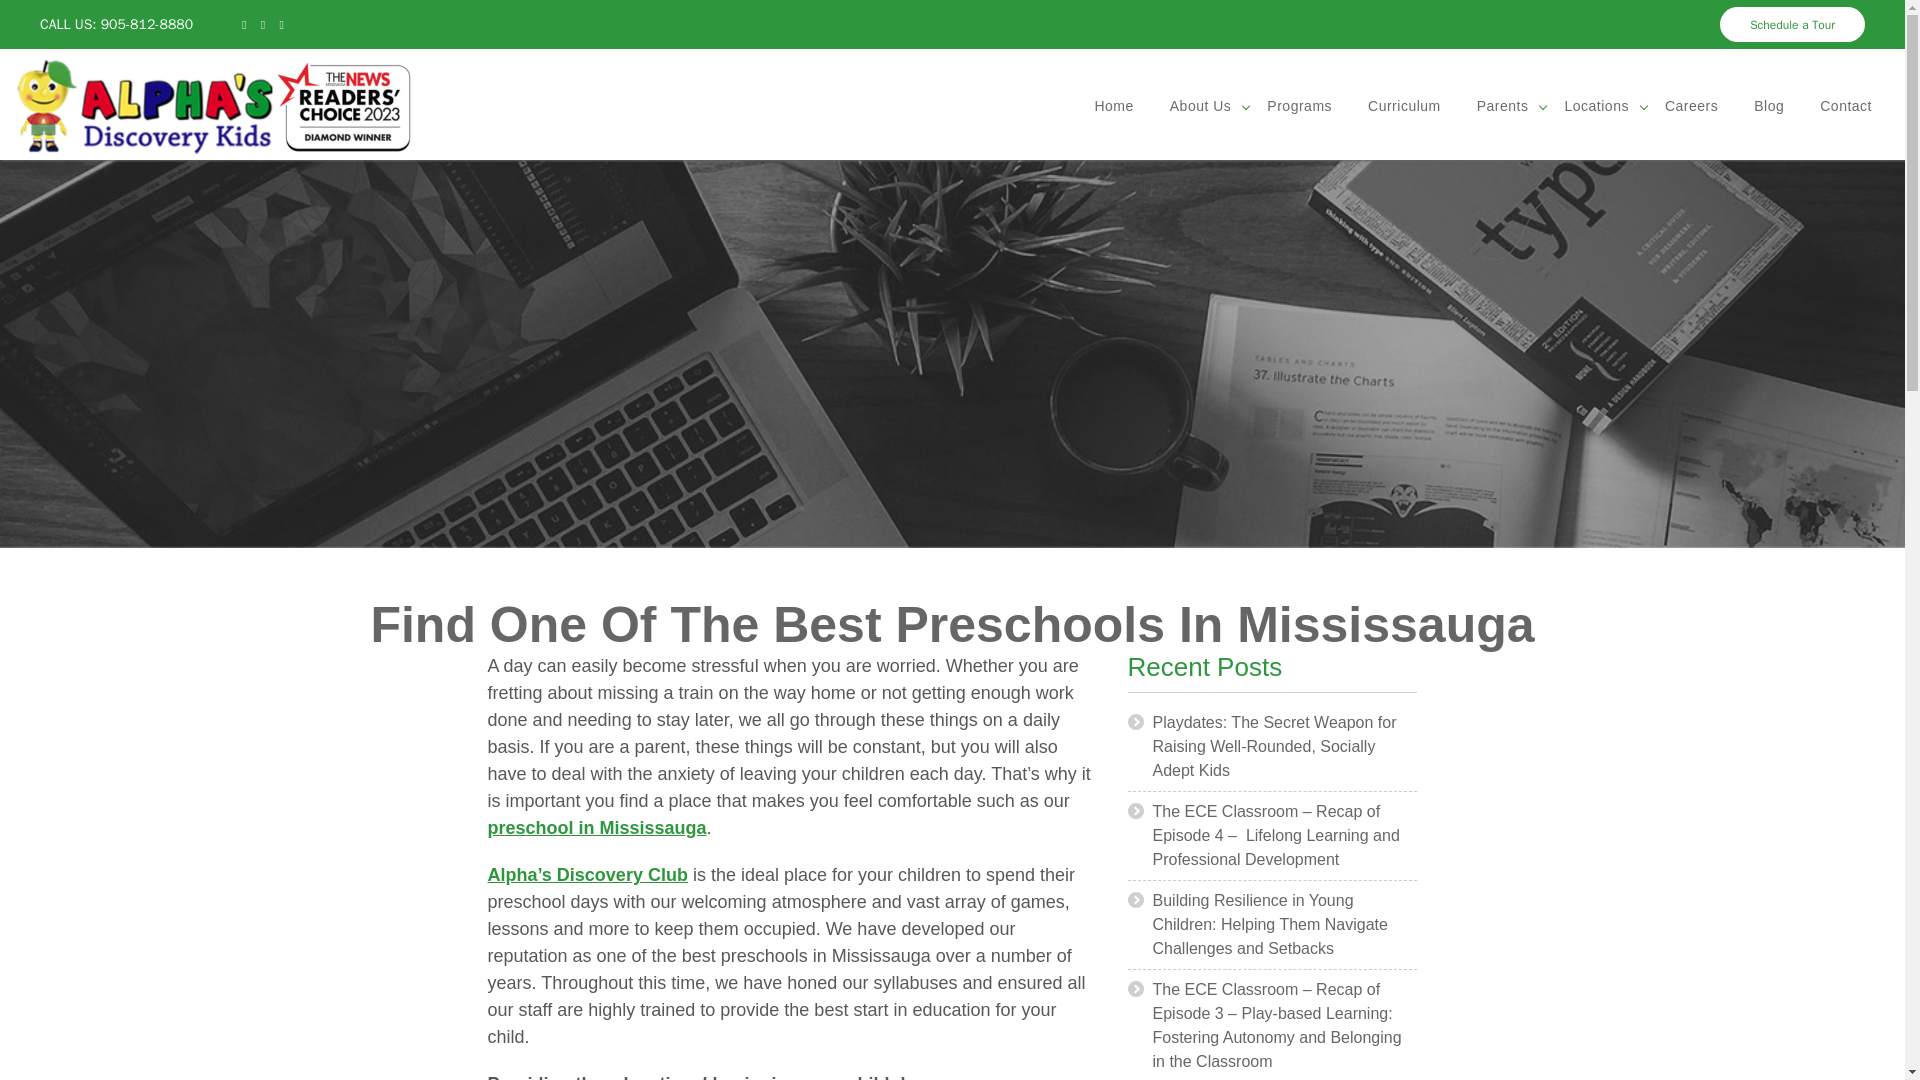 Image resolution: width=1920 pixels, height=1080 pixels. I want to click on Parents, so click(1503, 106).